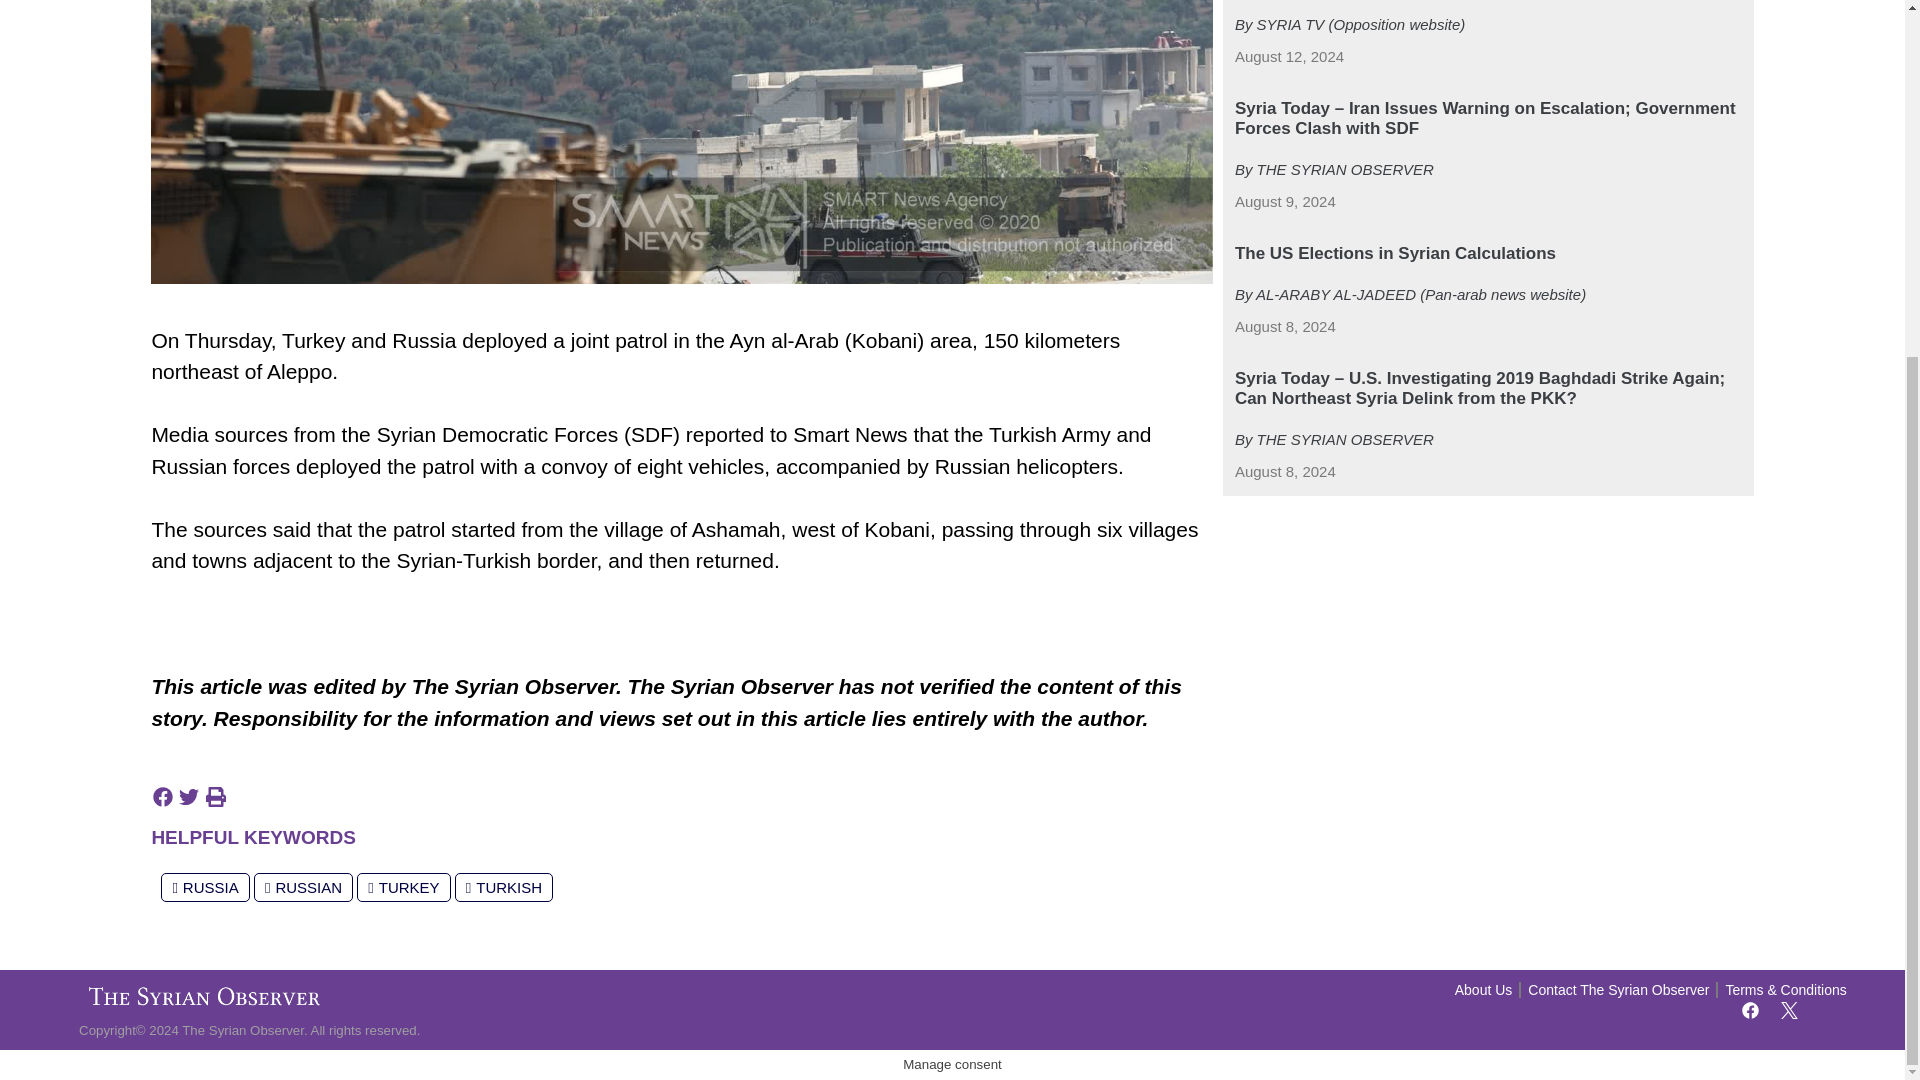 The image size is (1920, 1080). What do you see at coordinates (504, 886) in the screenshot?
I see `TURKISH` at bounding box center [504, 886].